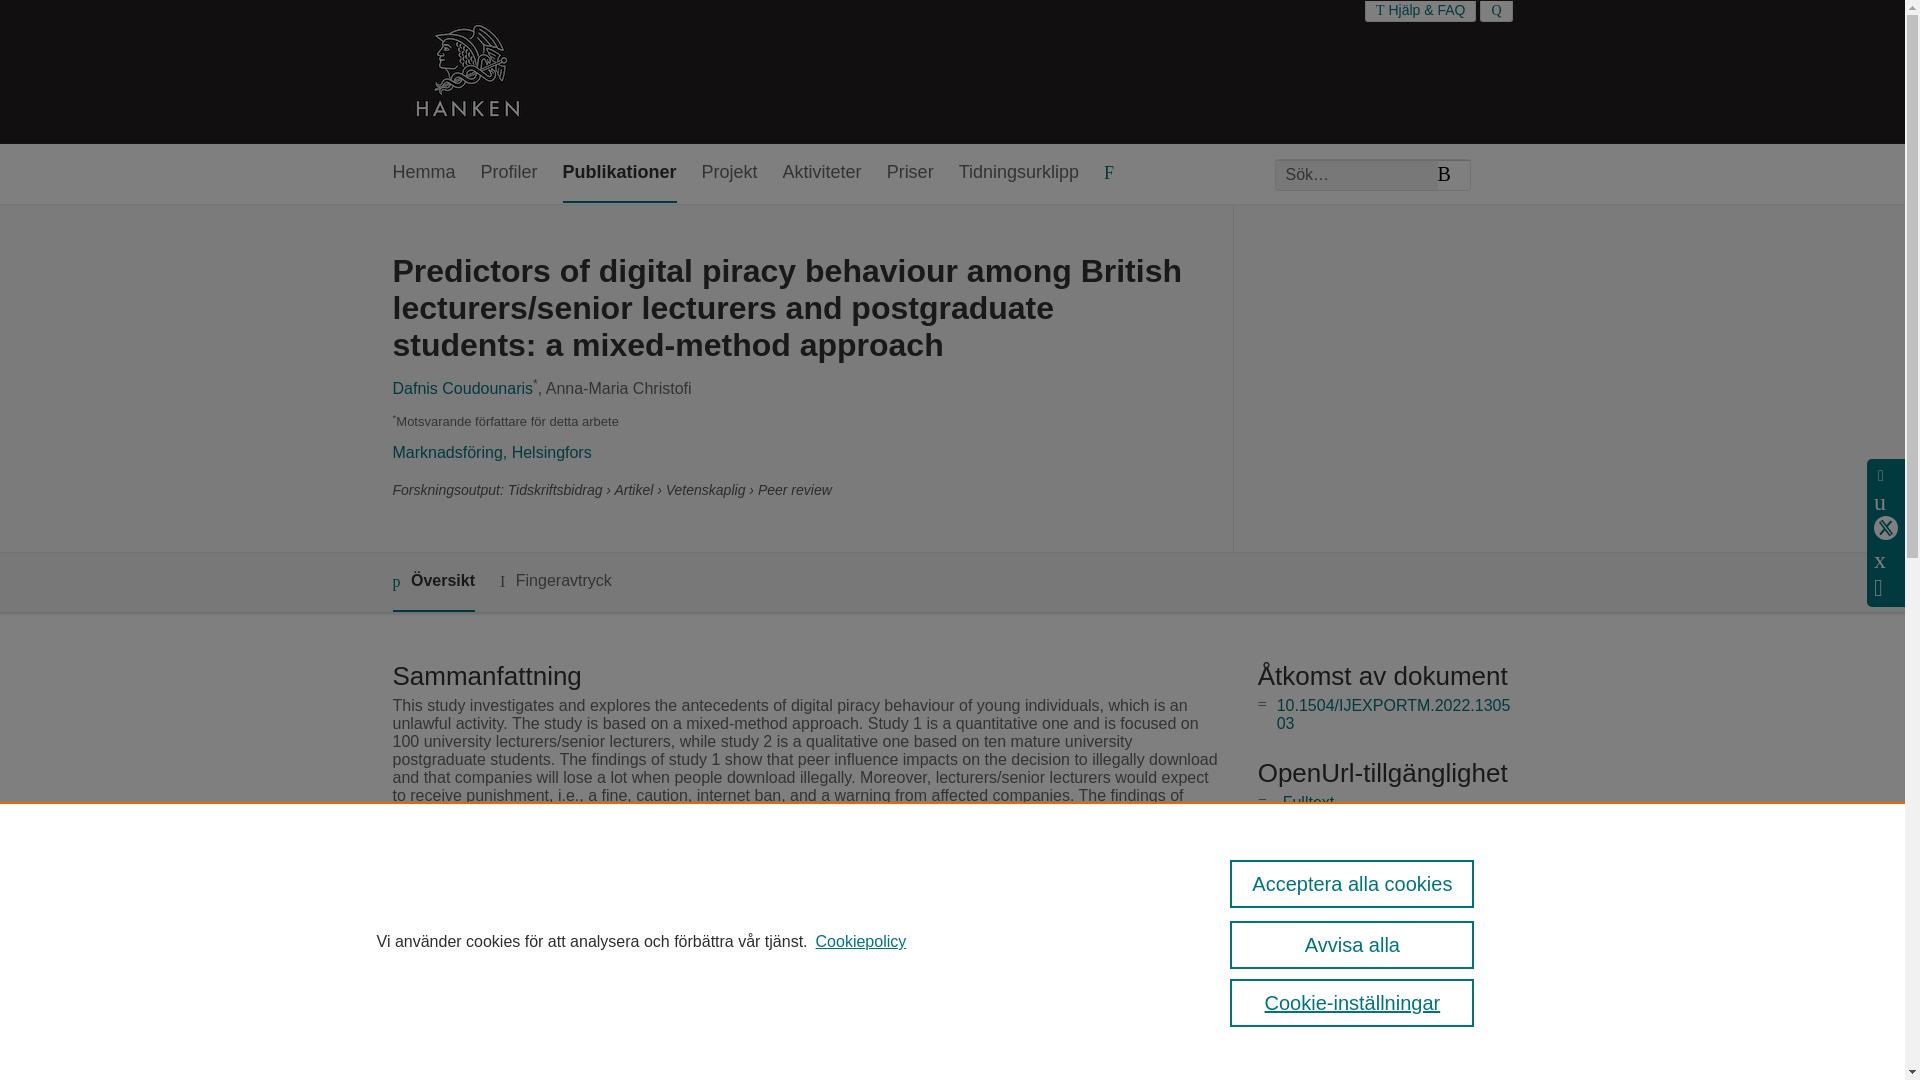 The width and height of the screenshot is (1920, 1080). What do you see at coordinates (423, 173) in the screenshot?
I see `Hemma` at bounding box center [423, 173].